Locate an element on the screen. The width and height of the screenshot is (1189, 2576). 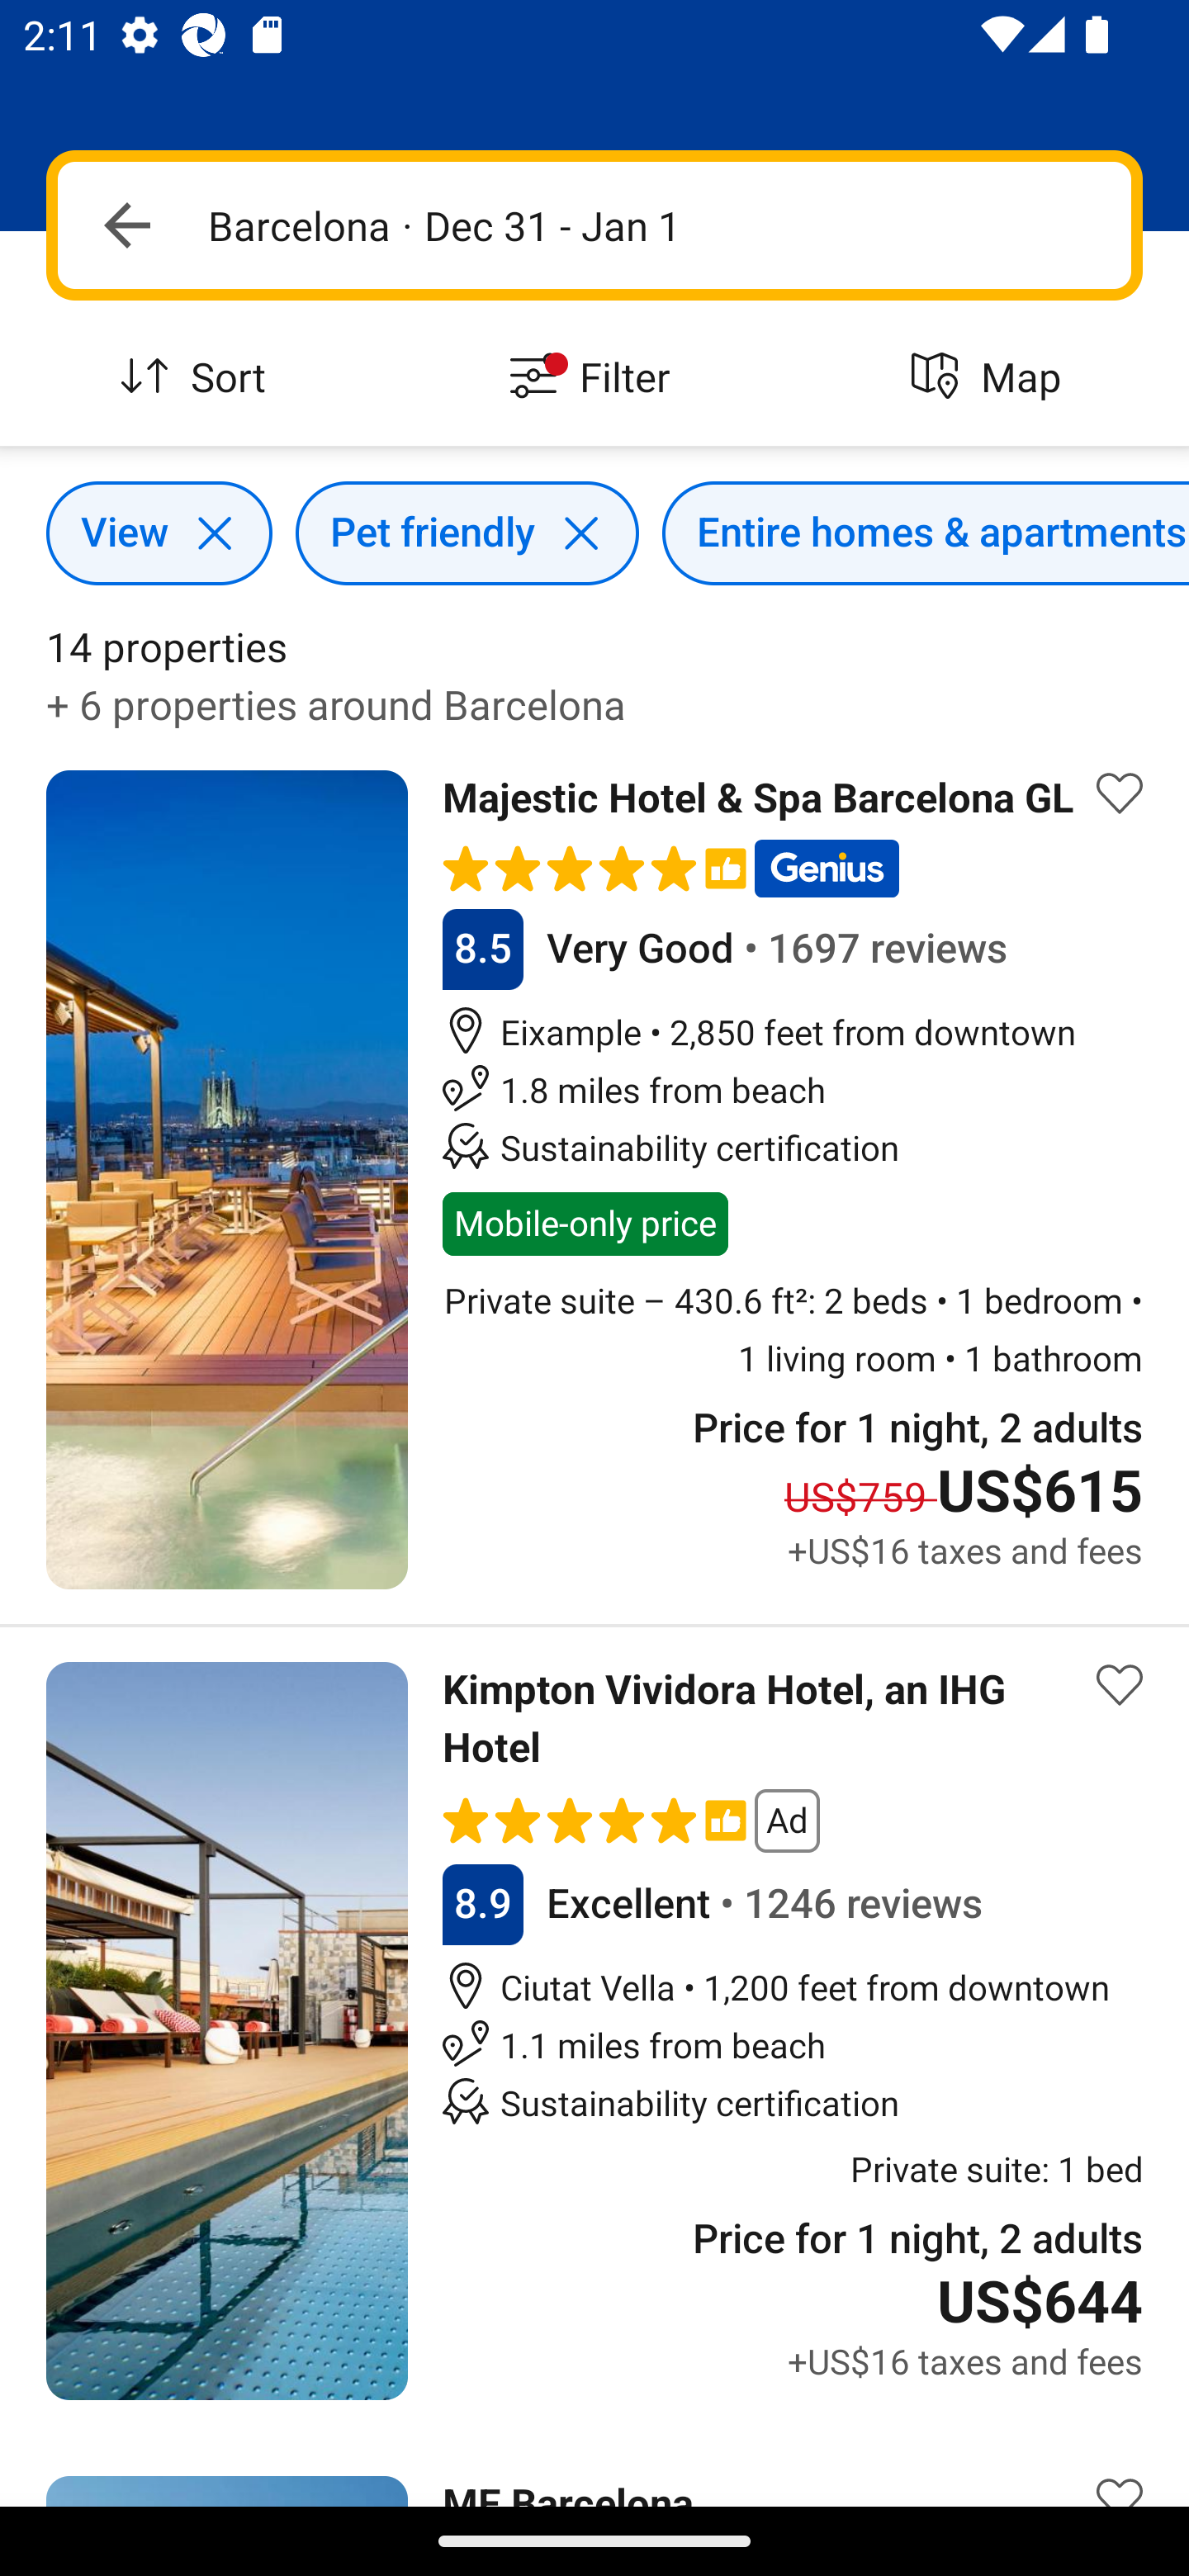
Navigate up Barcelona · Dec 31 - Jan 1 is located at coordinates (594, 225).